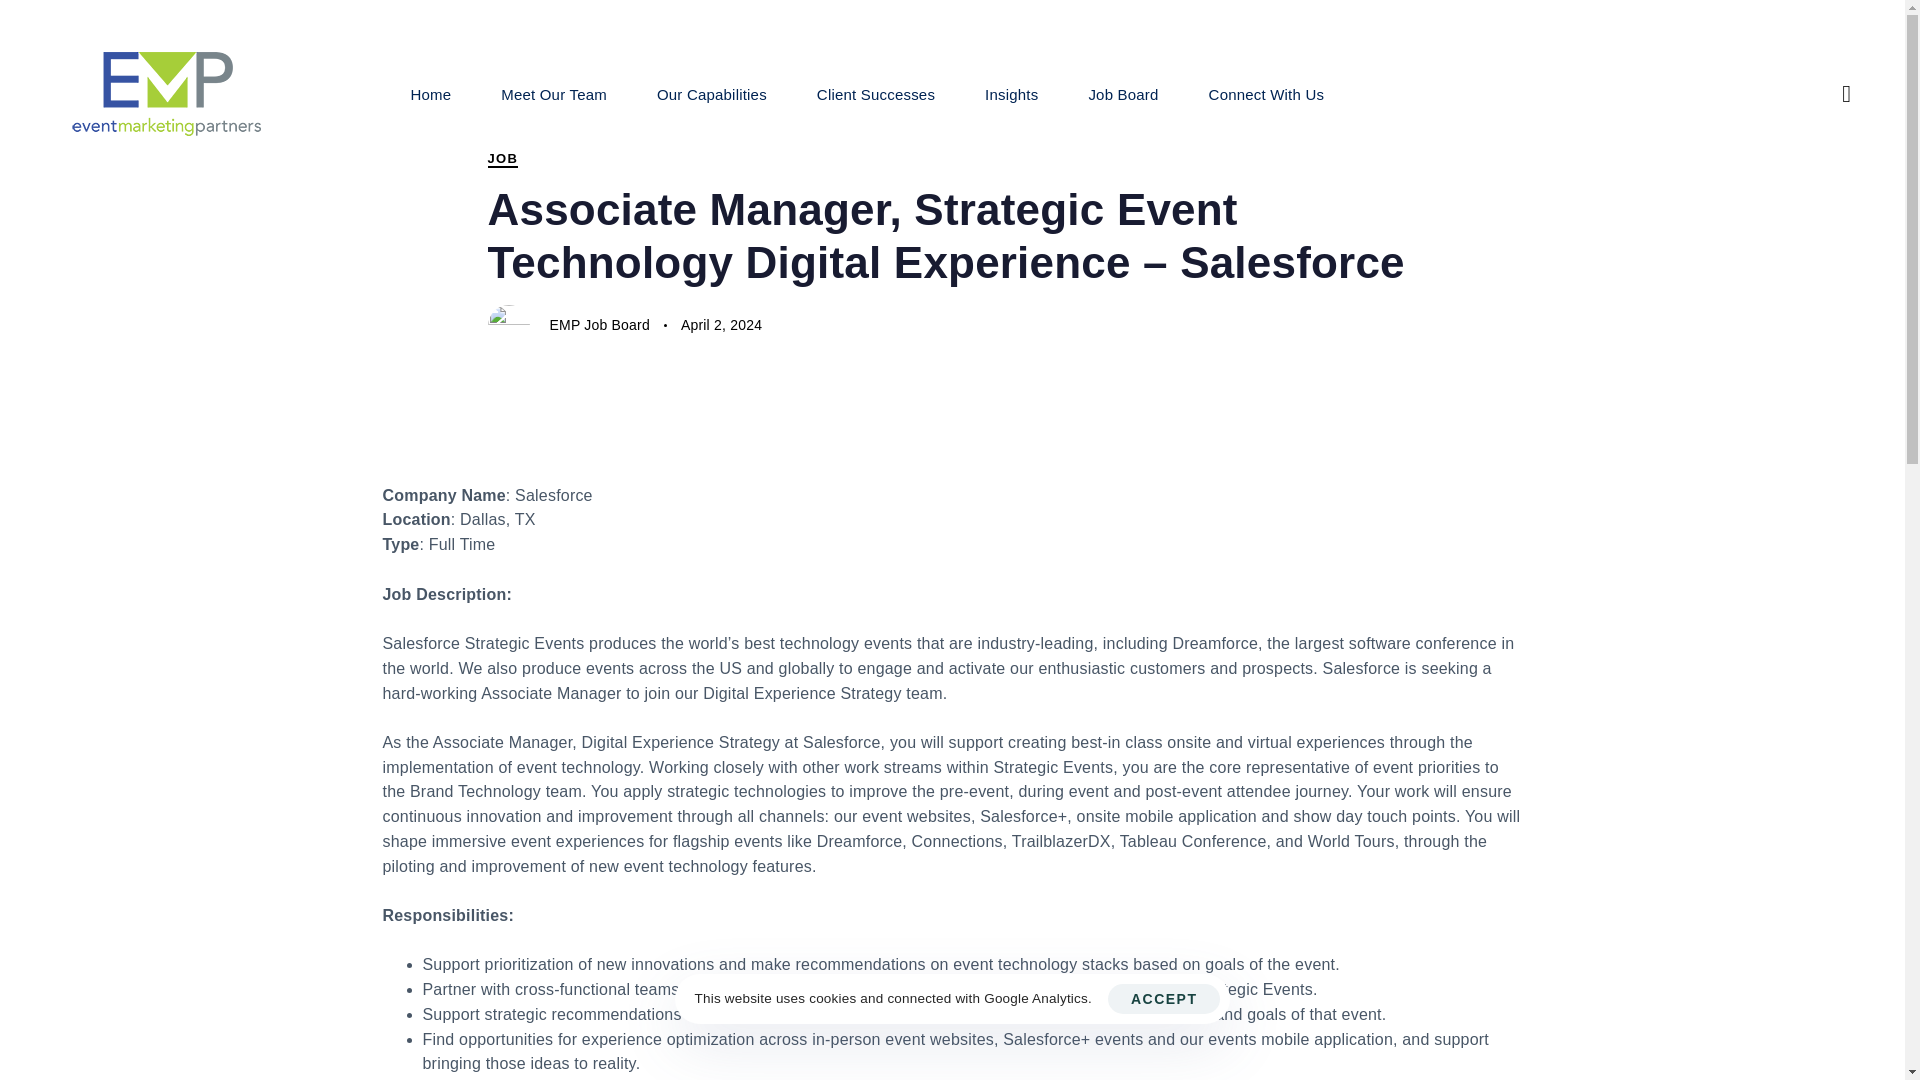 The height and width of the screenshot is (1080, 1920). Describe the element at coordinates (554, 94) in the screenshot. I see `Meet Our Team` at that location.